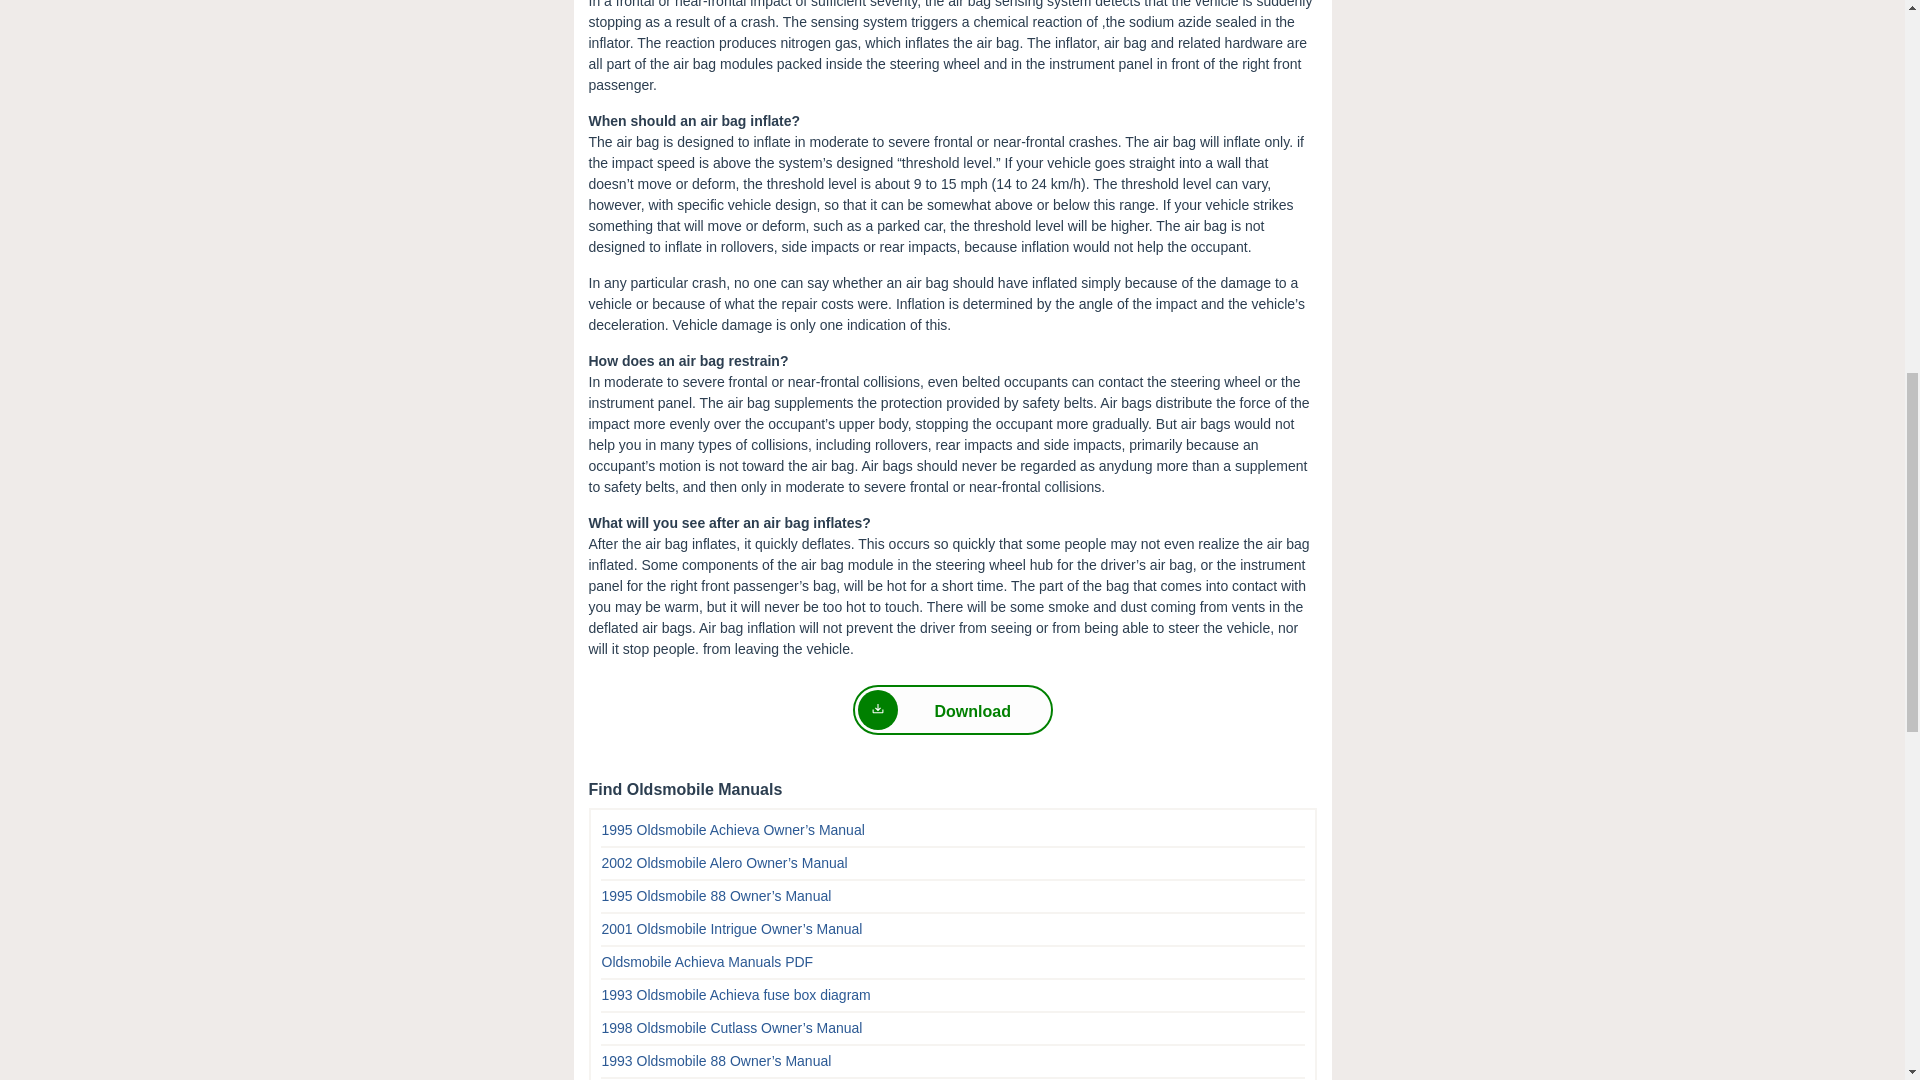  Describe the element at coordinates (952, 710) in the screenshot. I see `Download` at that location.